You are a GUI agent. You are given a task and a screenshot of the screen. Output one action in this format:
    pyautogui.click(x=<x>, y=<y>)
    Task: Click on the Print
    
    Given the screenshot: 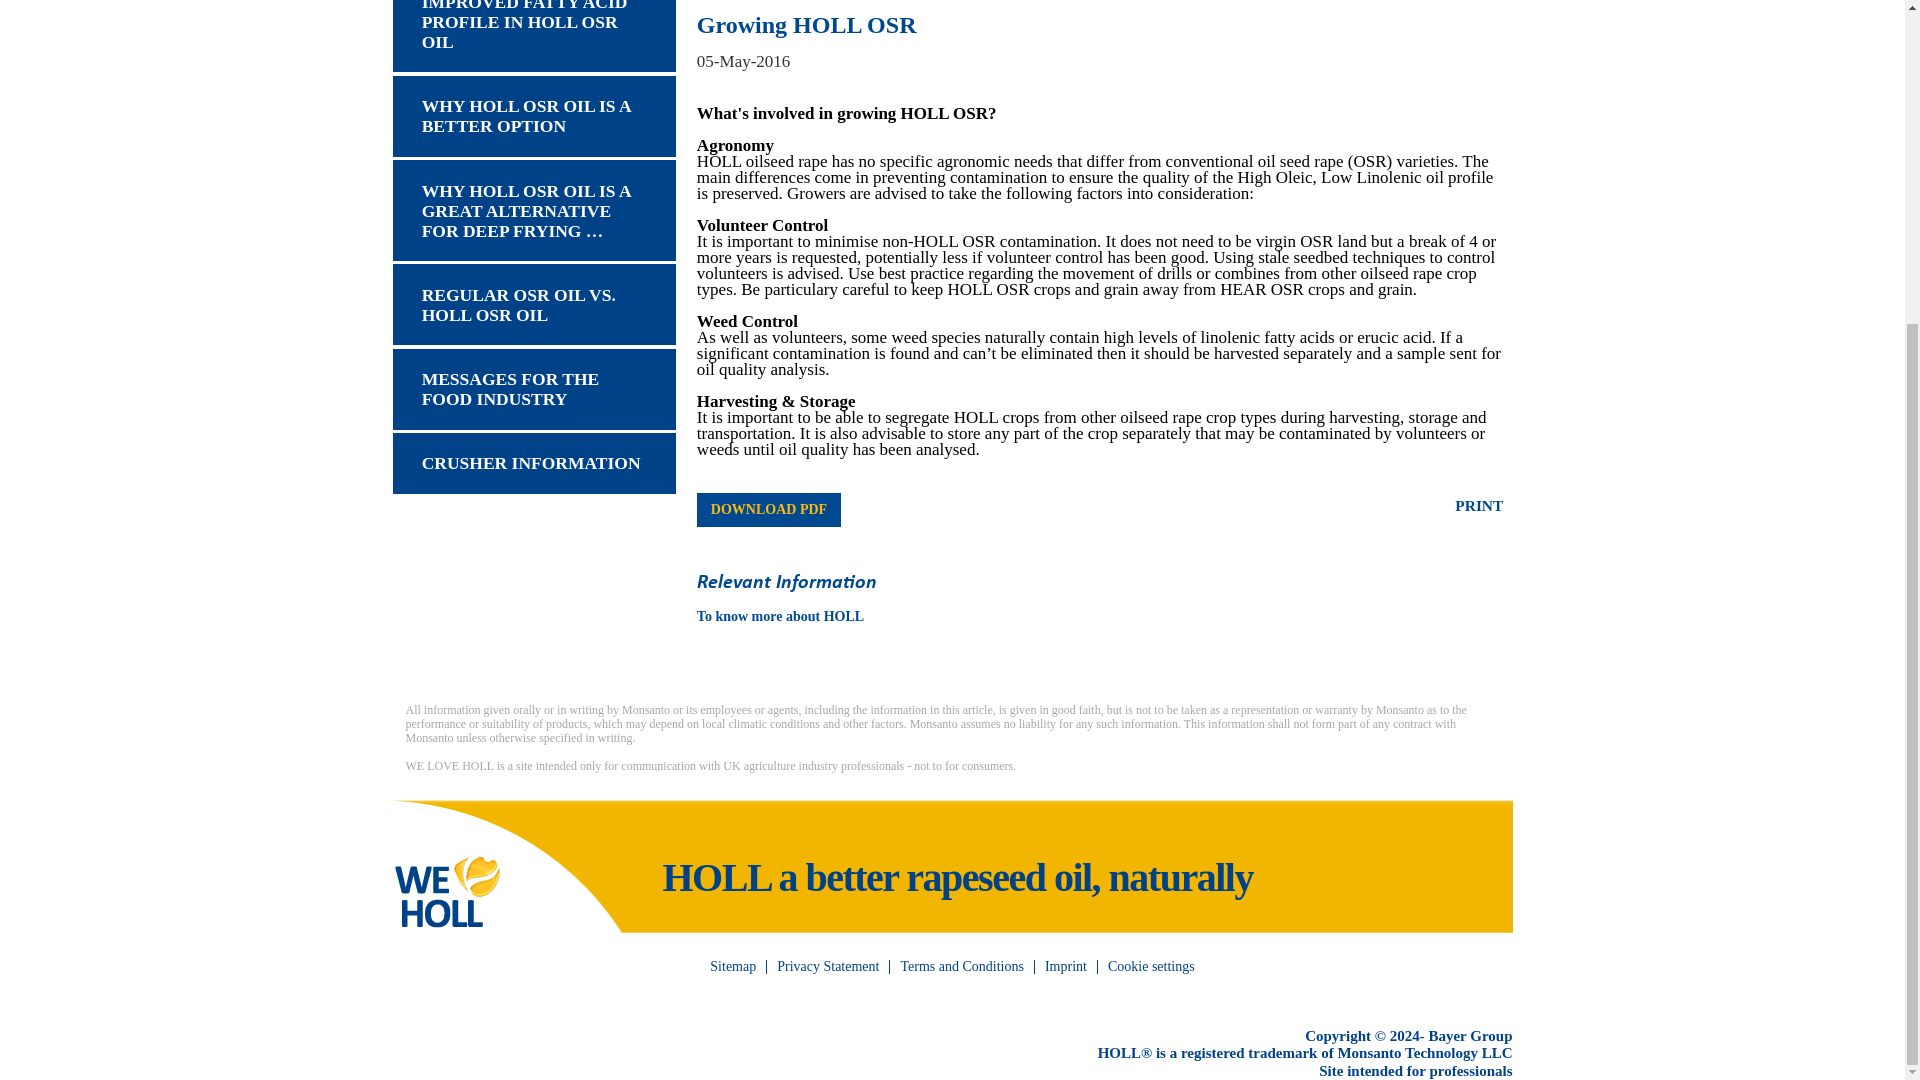 What is the action you would take?
    pyautogui.click(x=1479, y=506)
    